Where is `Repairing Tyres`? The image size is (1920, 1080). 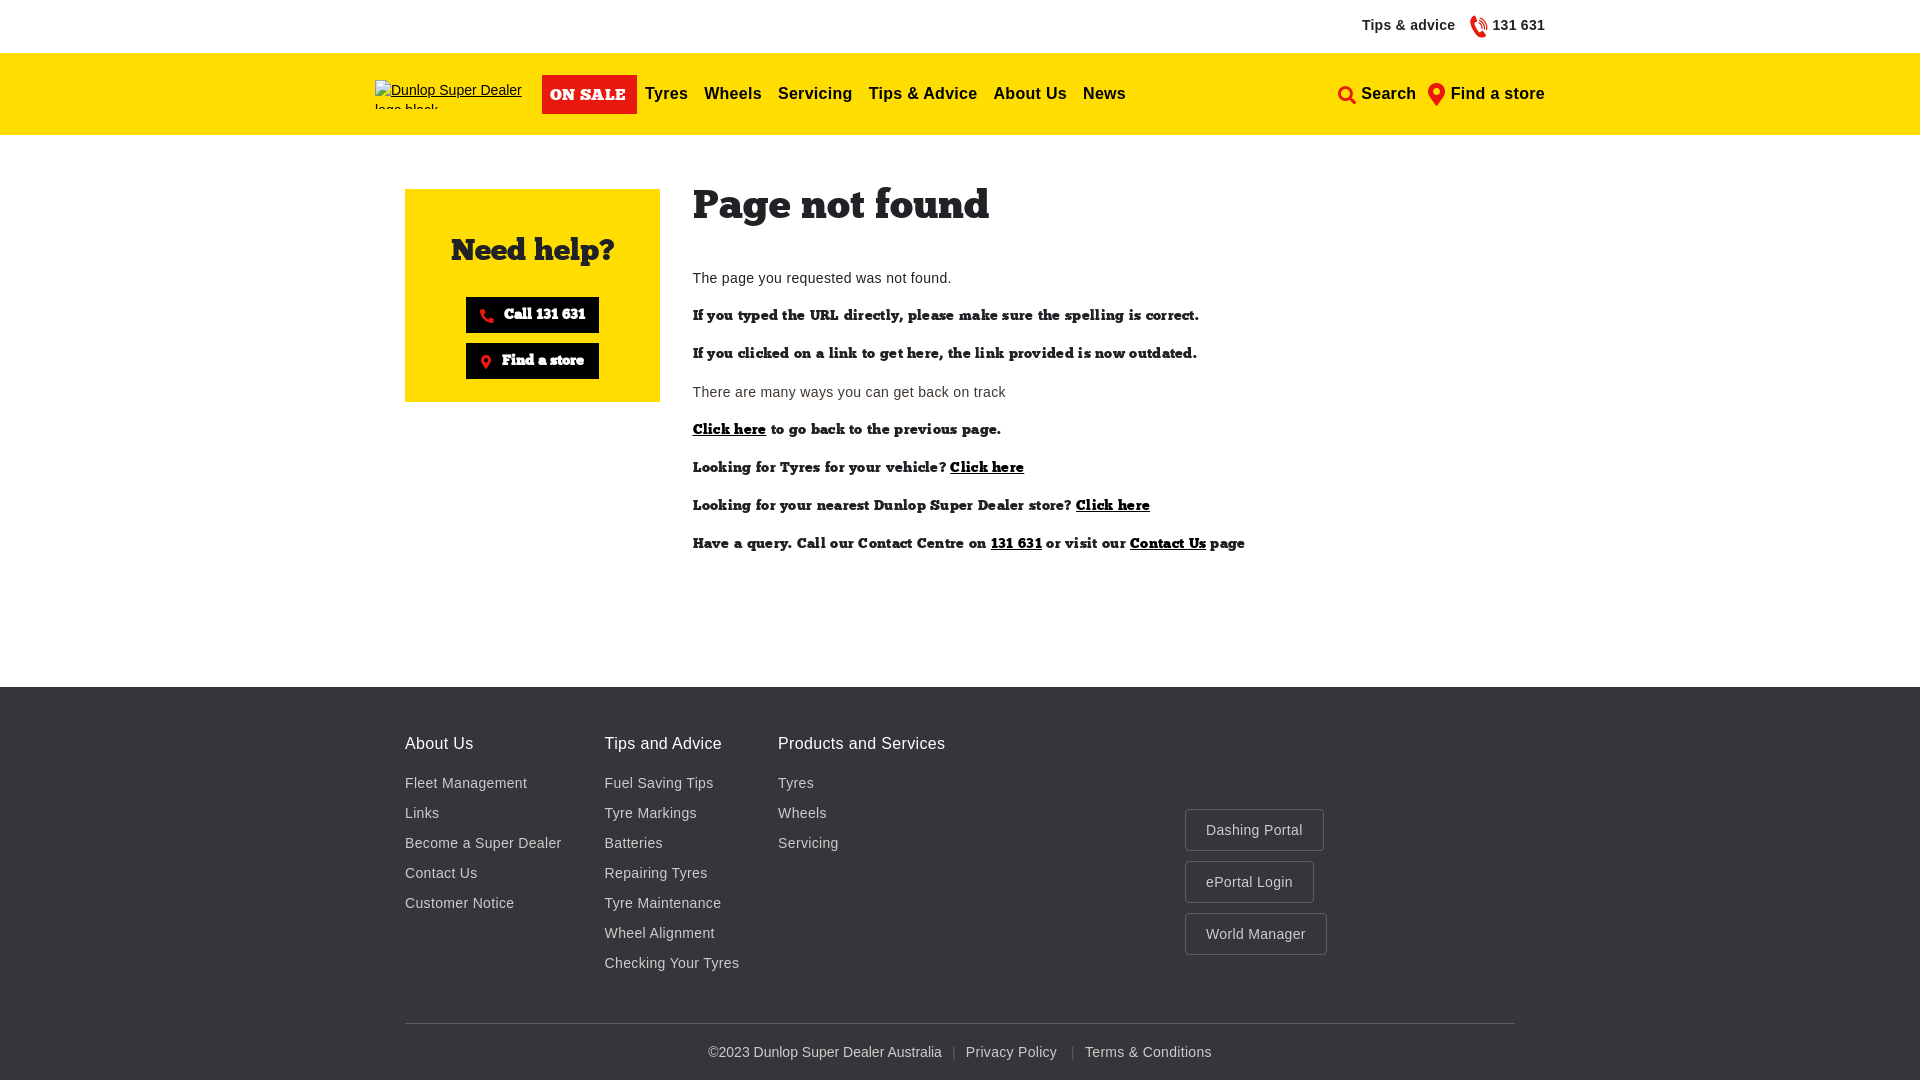 Repairing Tyres is located at coordinates (656, 873).